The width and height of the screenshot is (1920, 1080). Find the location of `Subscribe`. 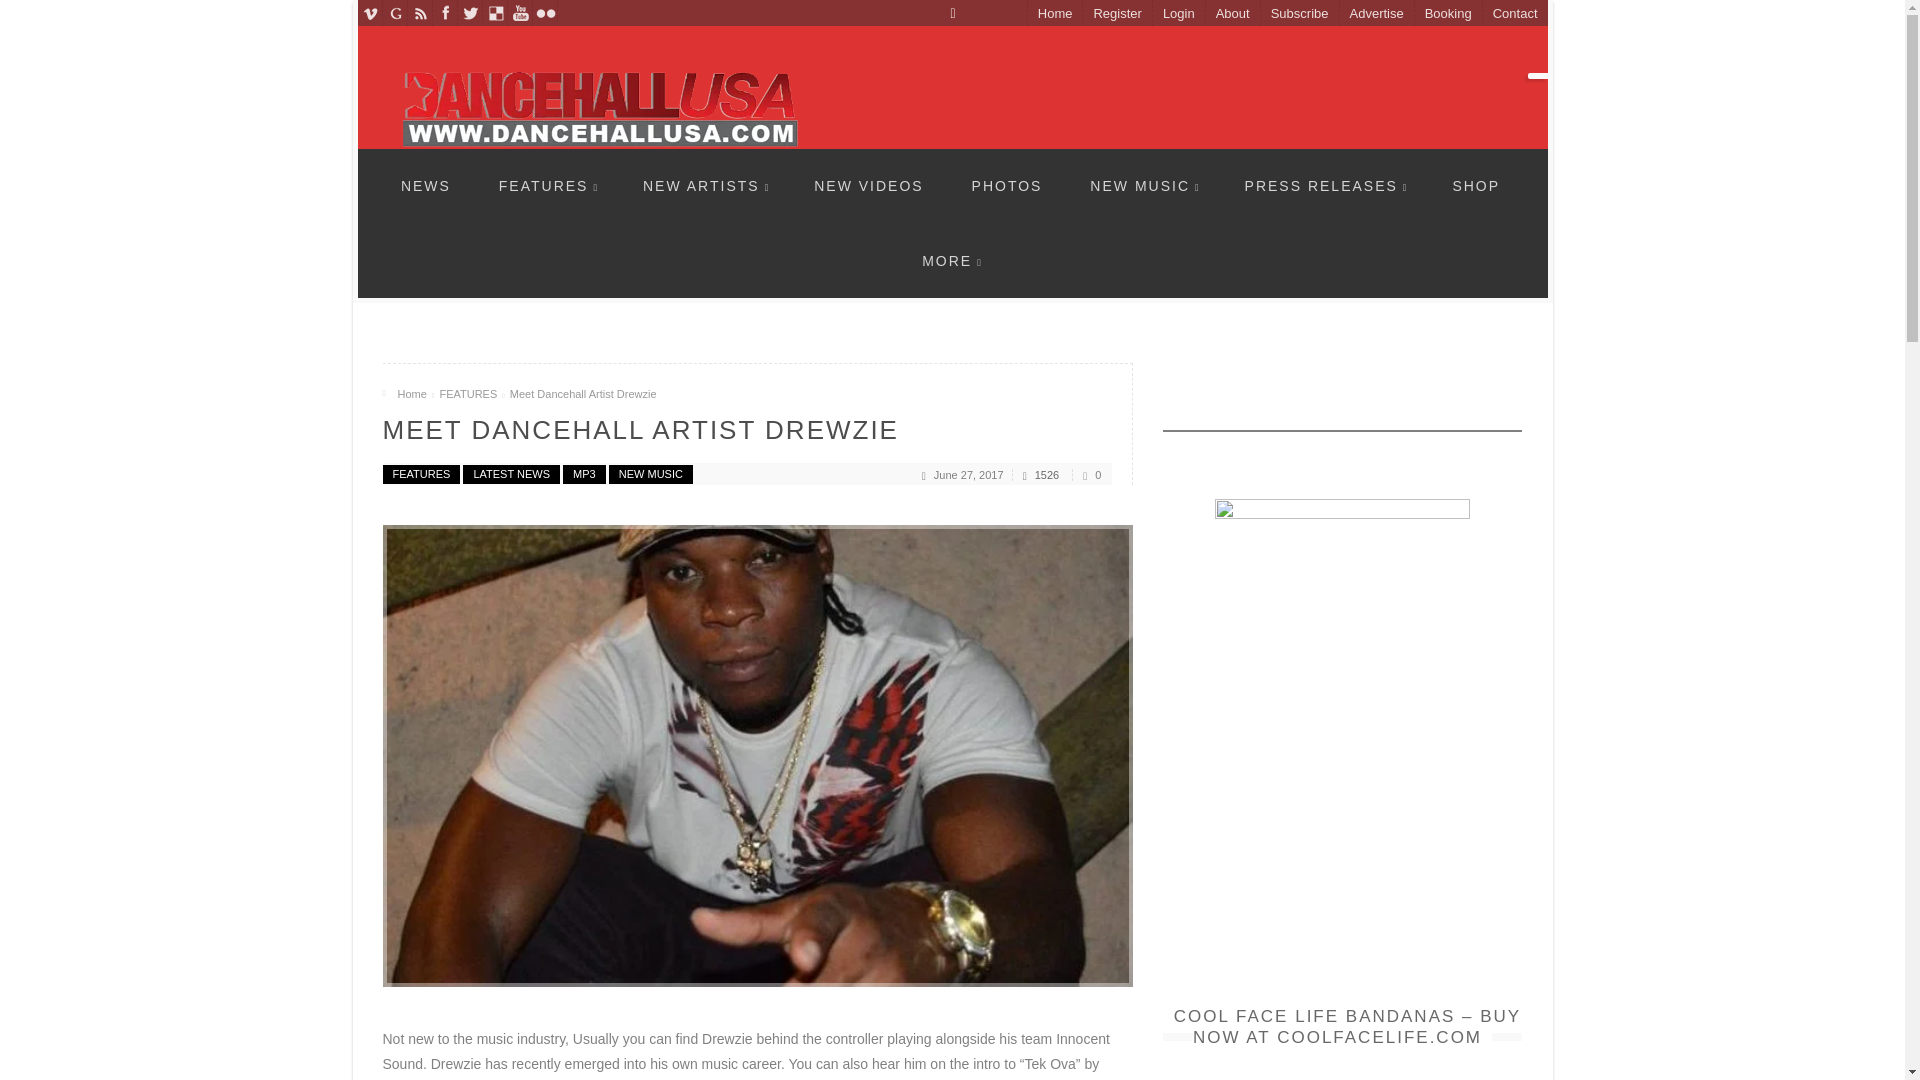

Subscribe is located at coordinates (1298, 14).